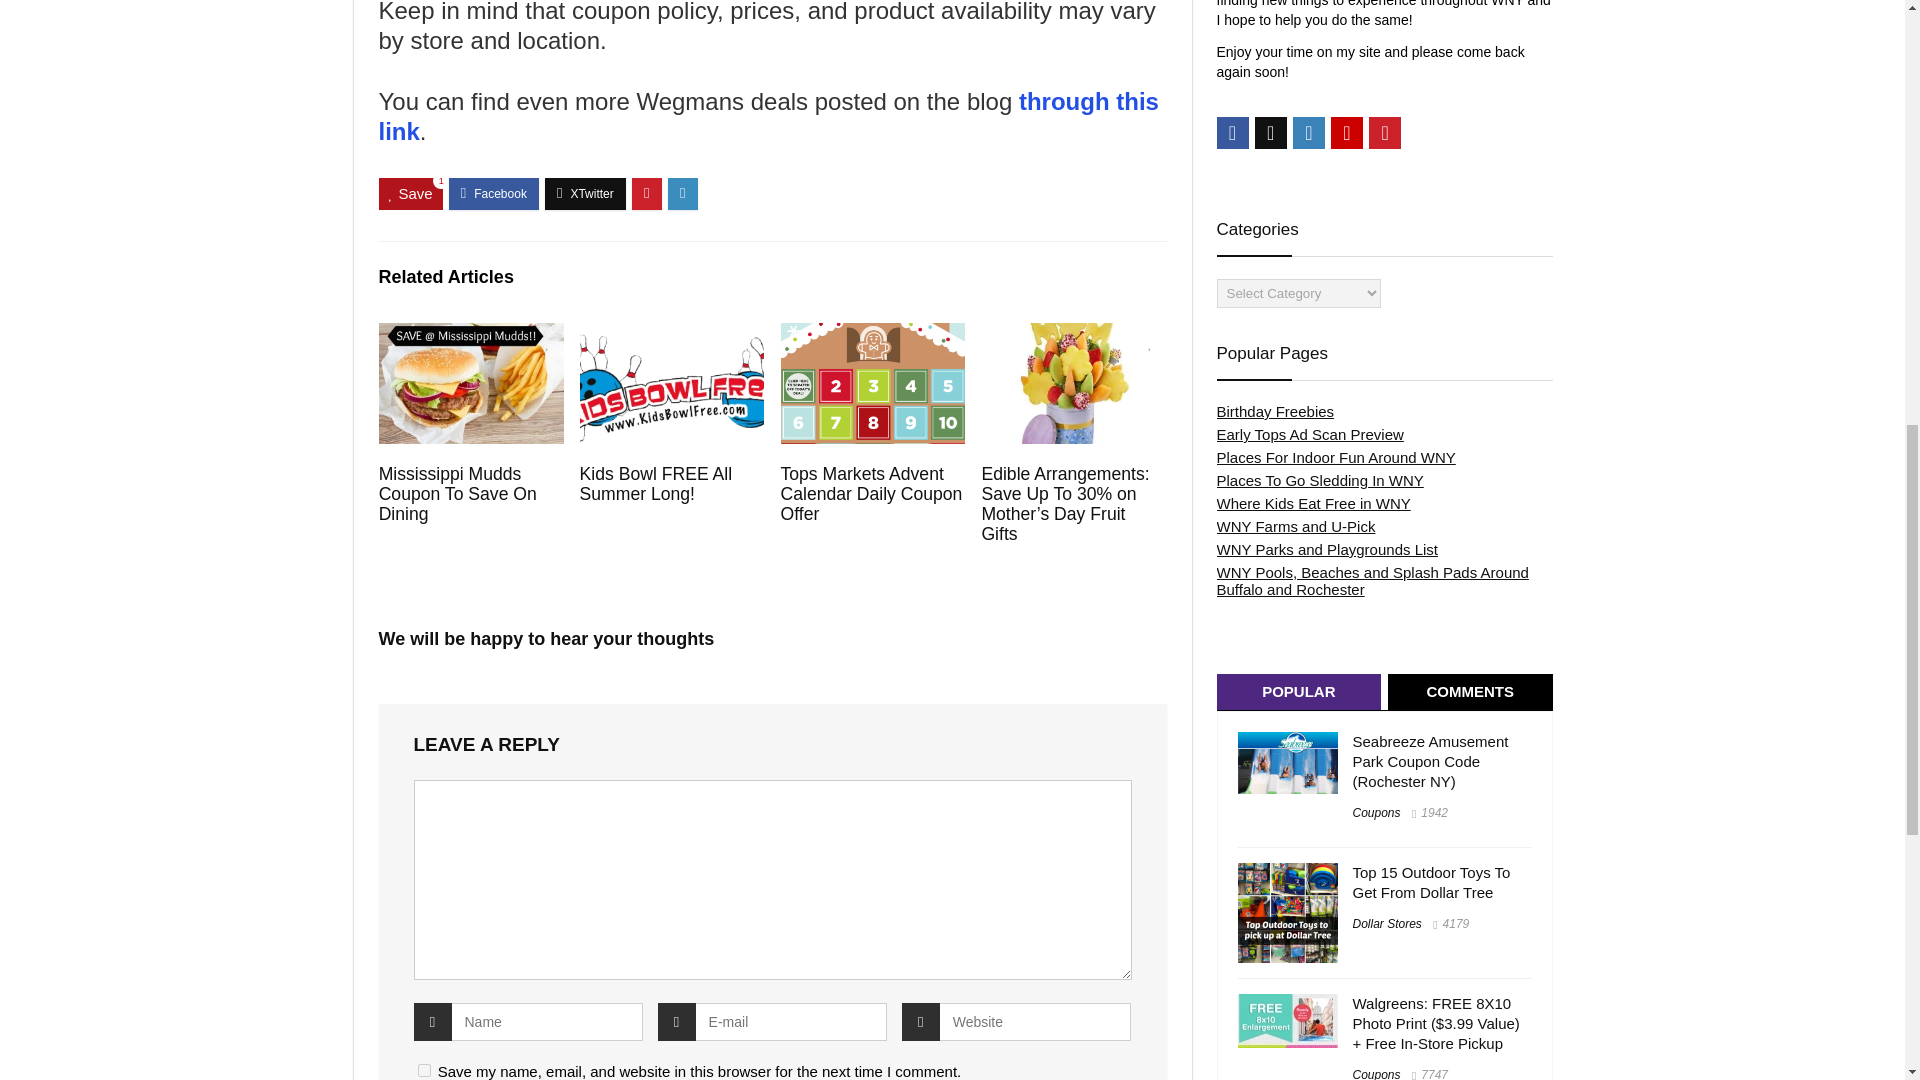 The width and height of the screenshot is (1920, 1080). Describe the element at coordinates (1346, 132) in the screenshot. I see `Youtube` at that location.